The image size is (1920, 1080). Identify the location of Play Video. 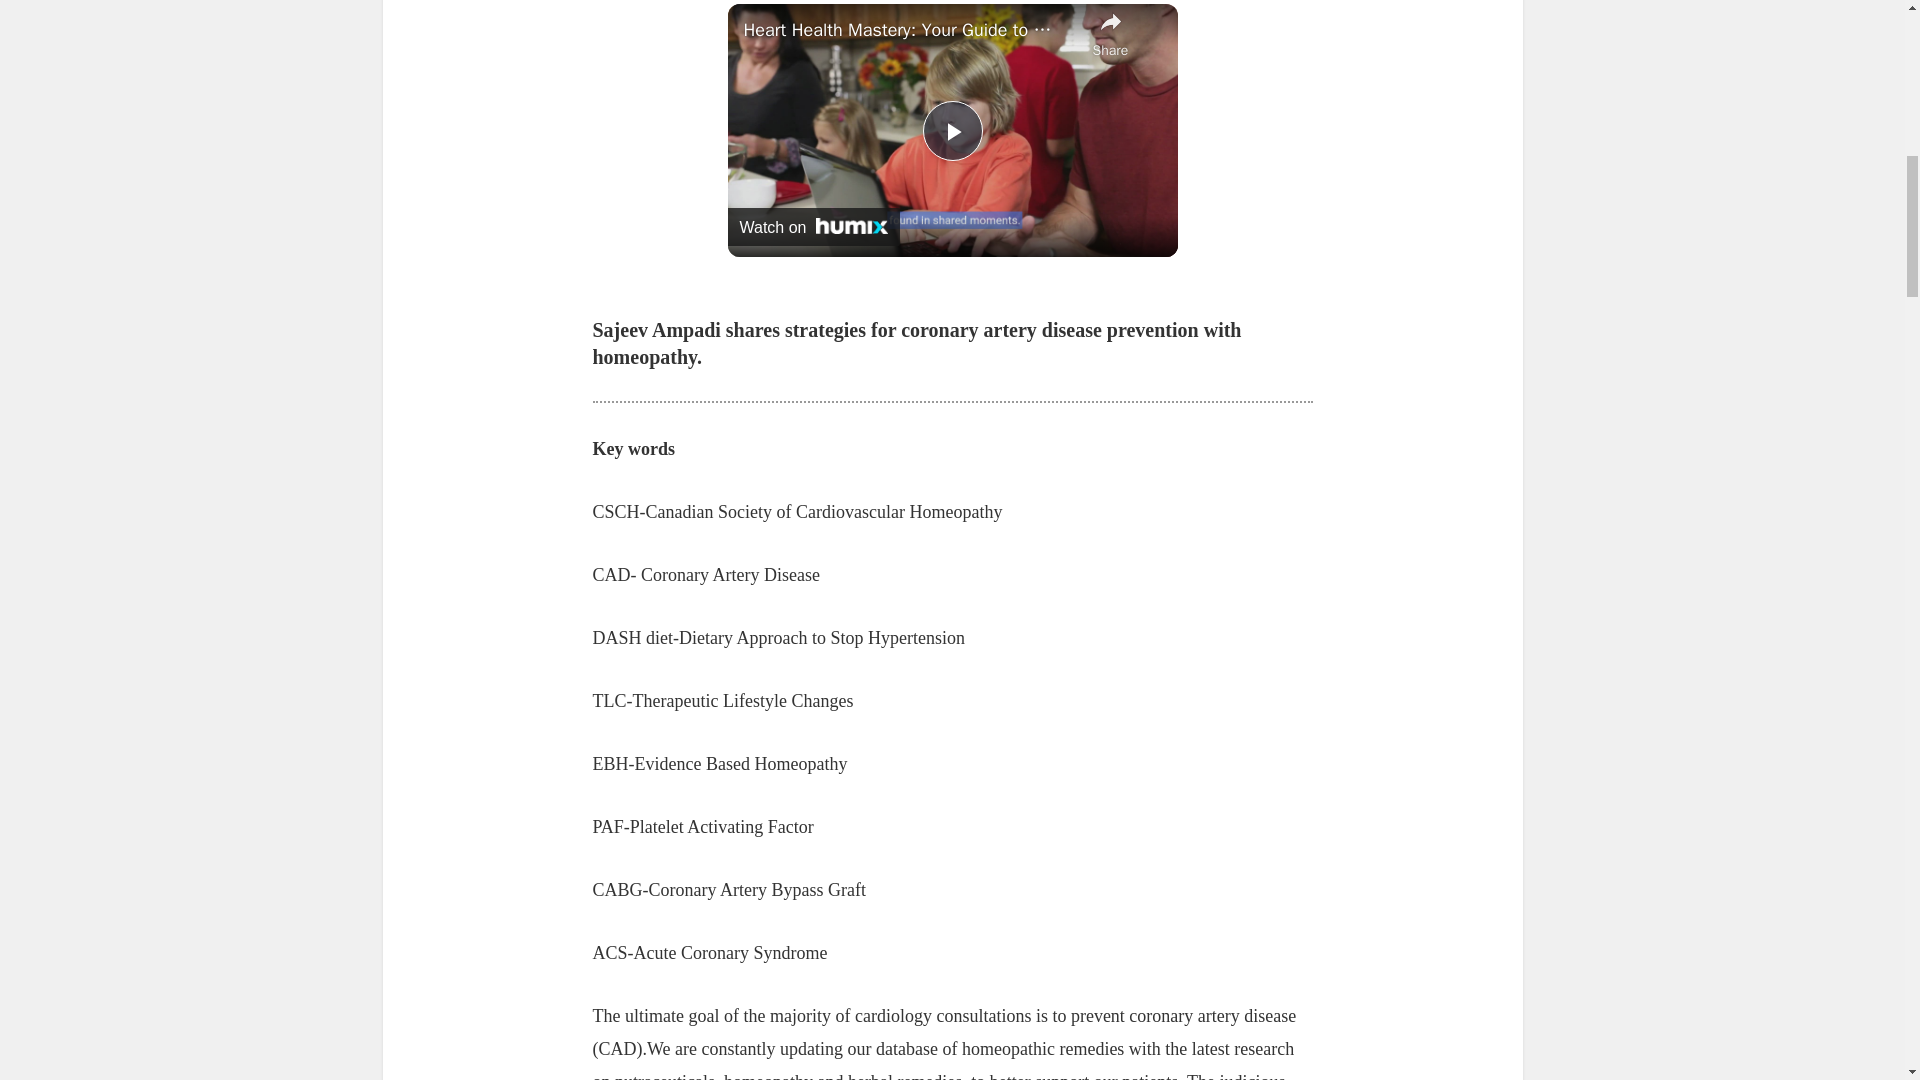
(951, 130).